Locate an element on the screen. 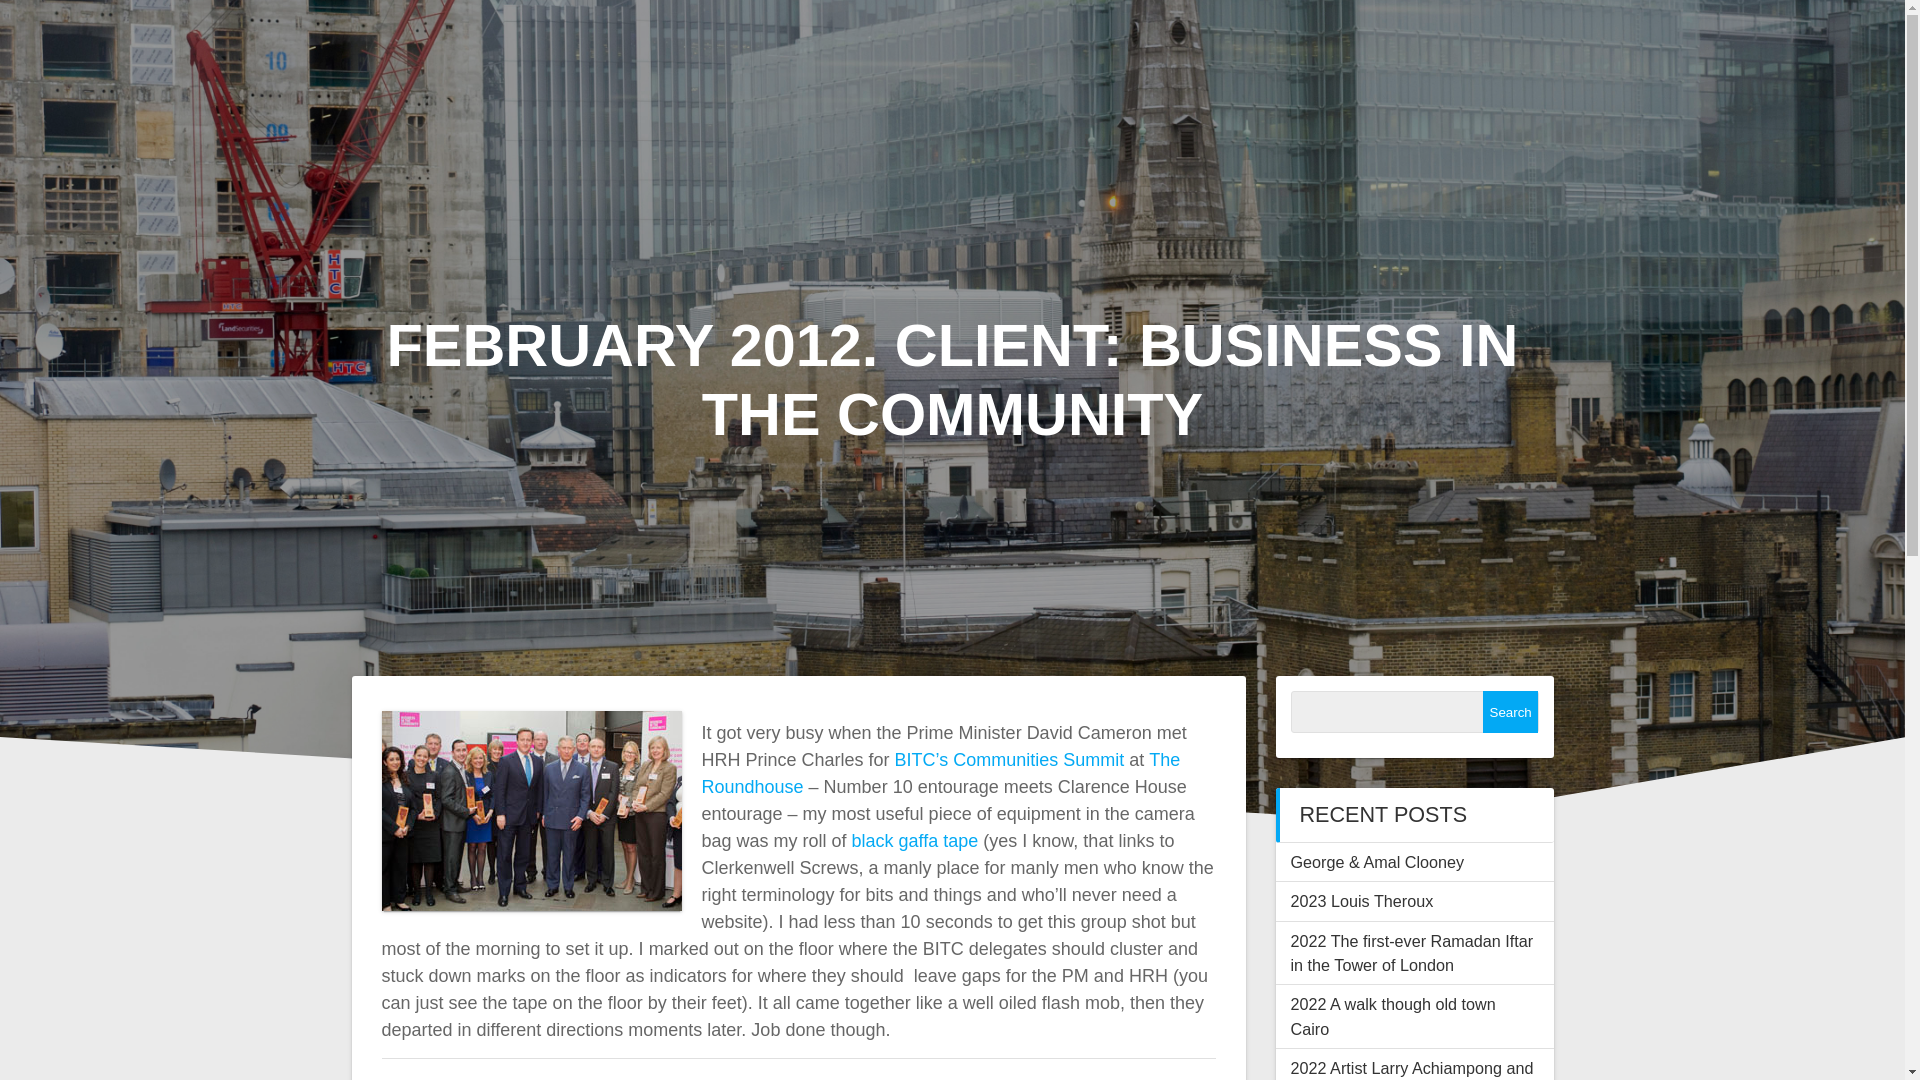 This screenshot has height=1080, width=1920. 2022 The first-ever Ramadan Iftar in the Tower of London is located at coordinates (1411, 953).